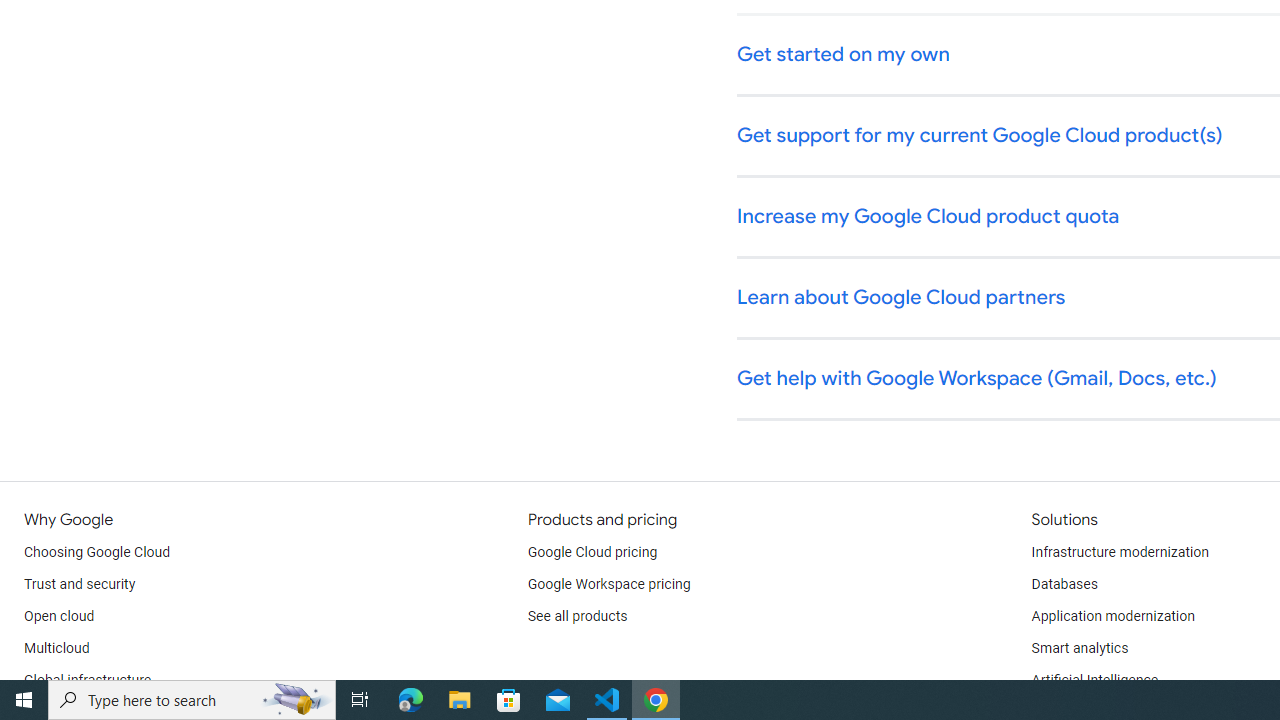  Describe the element at coordinates (1120, 552) in the screenshot. I see `Infrastructure modernization` at that location.